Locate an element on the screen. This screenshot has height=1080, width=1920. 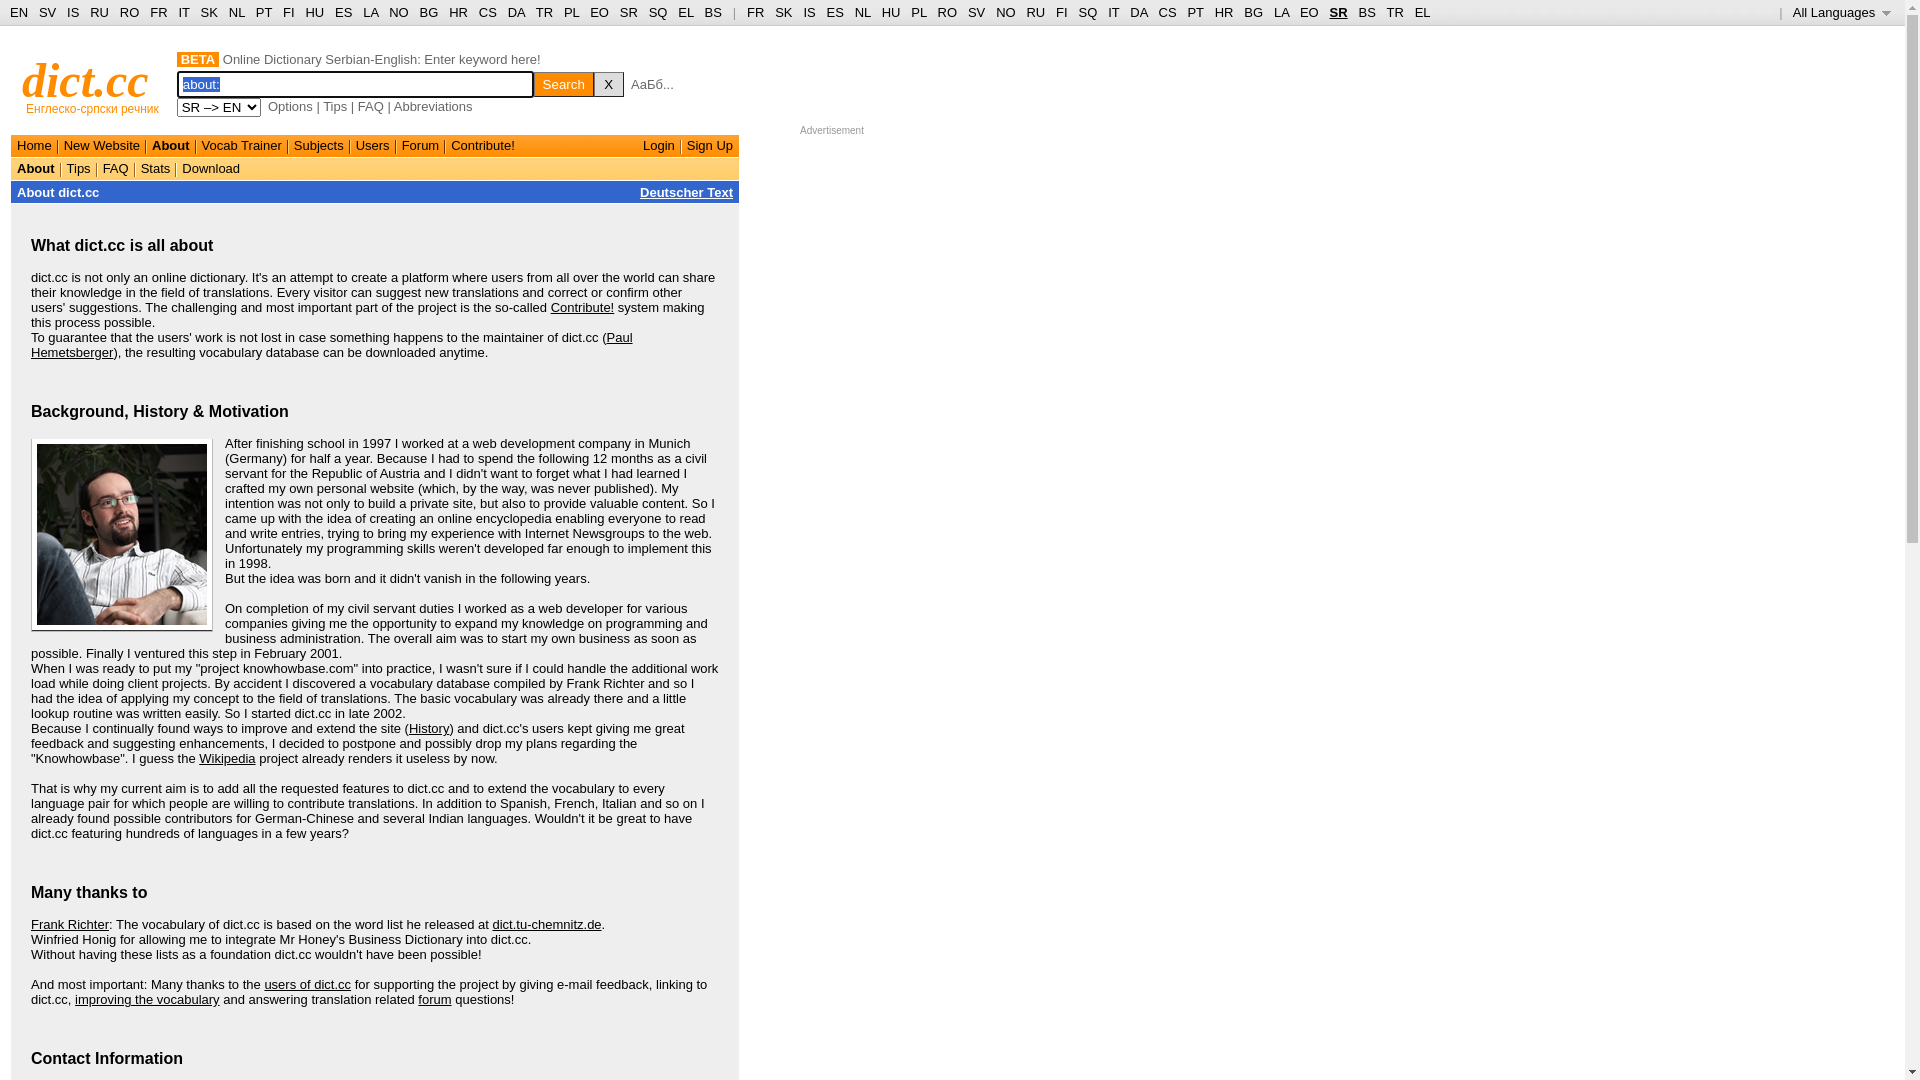
Subjects is located at coordinates (319, 146).